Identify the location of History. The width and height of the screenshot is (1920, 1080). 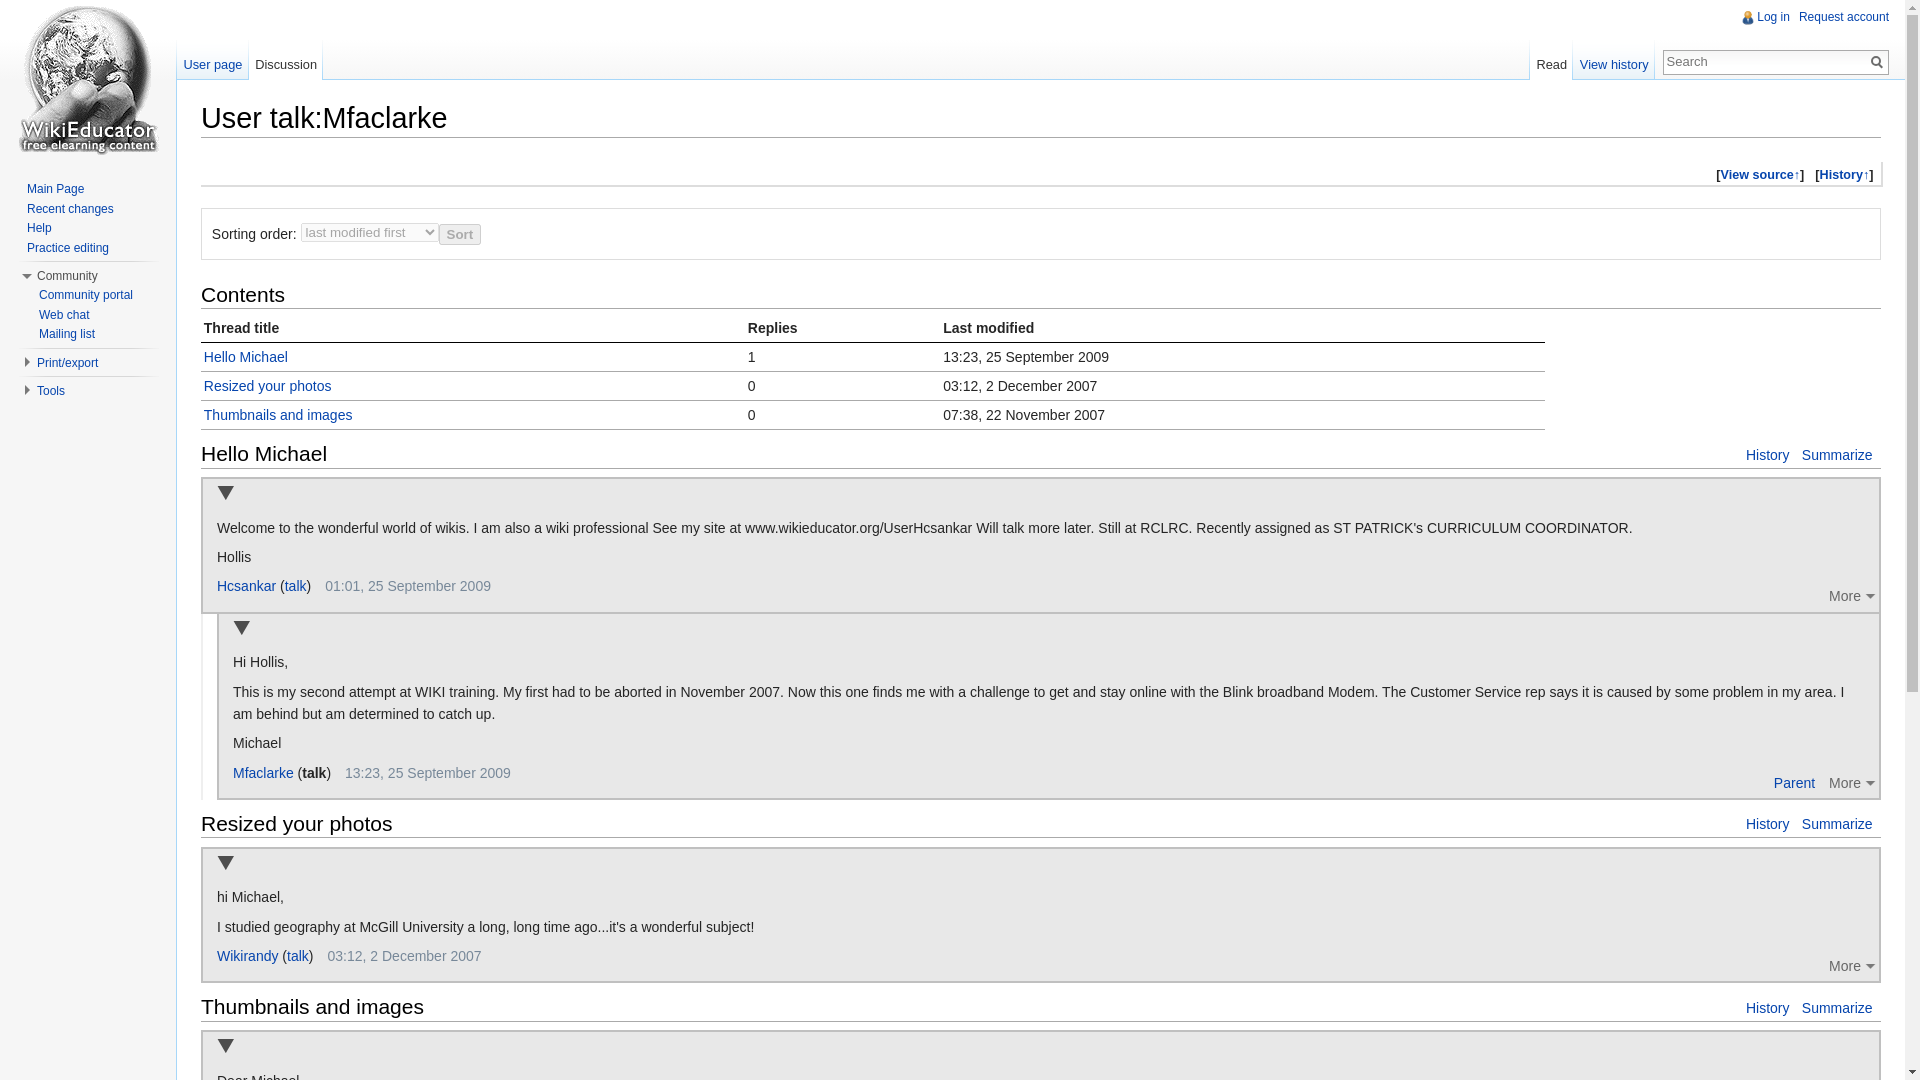
(1767, 824).